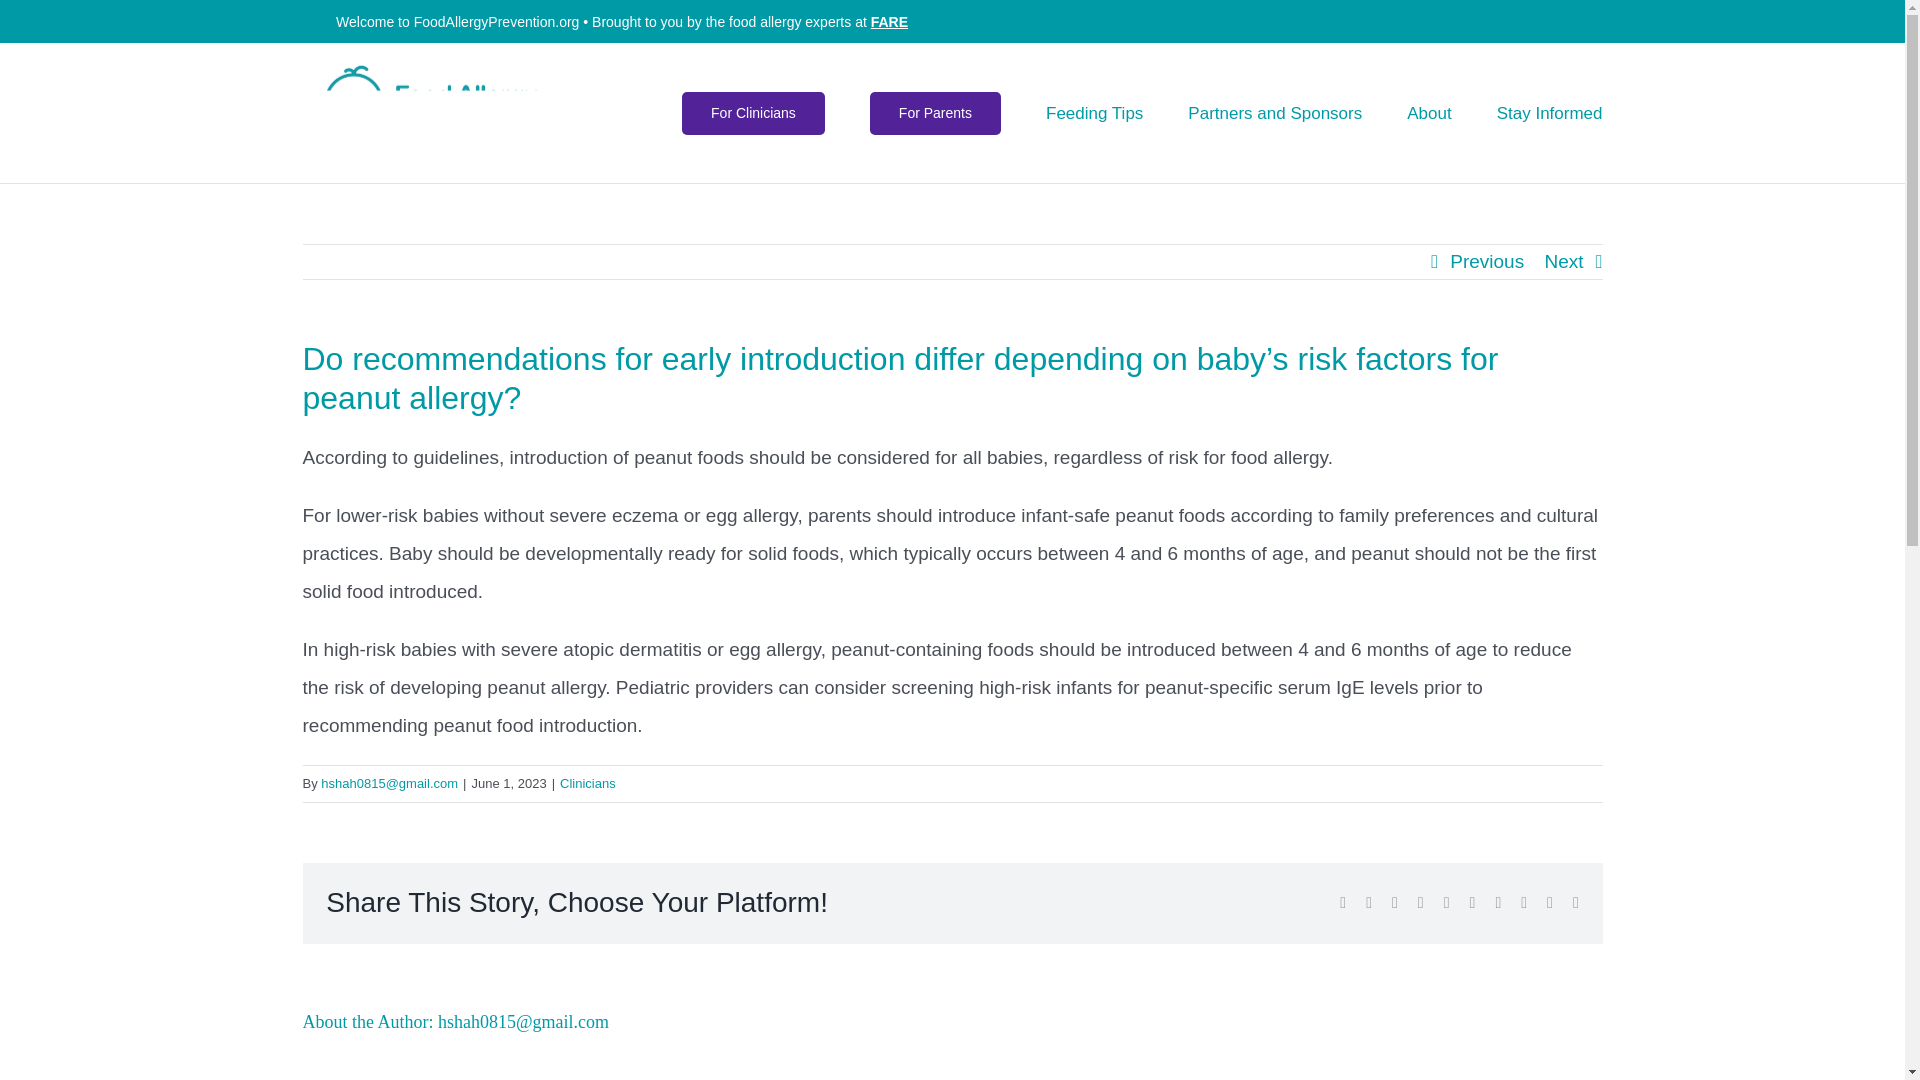 The image size is (1920, 1080). Describe the element at coordinates (1550, 112) in the screenshot. I see `Stay Informed` at that location.